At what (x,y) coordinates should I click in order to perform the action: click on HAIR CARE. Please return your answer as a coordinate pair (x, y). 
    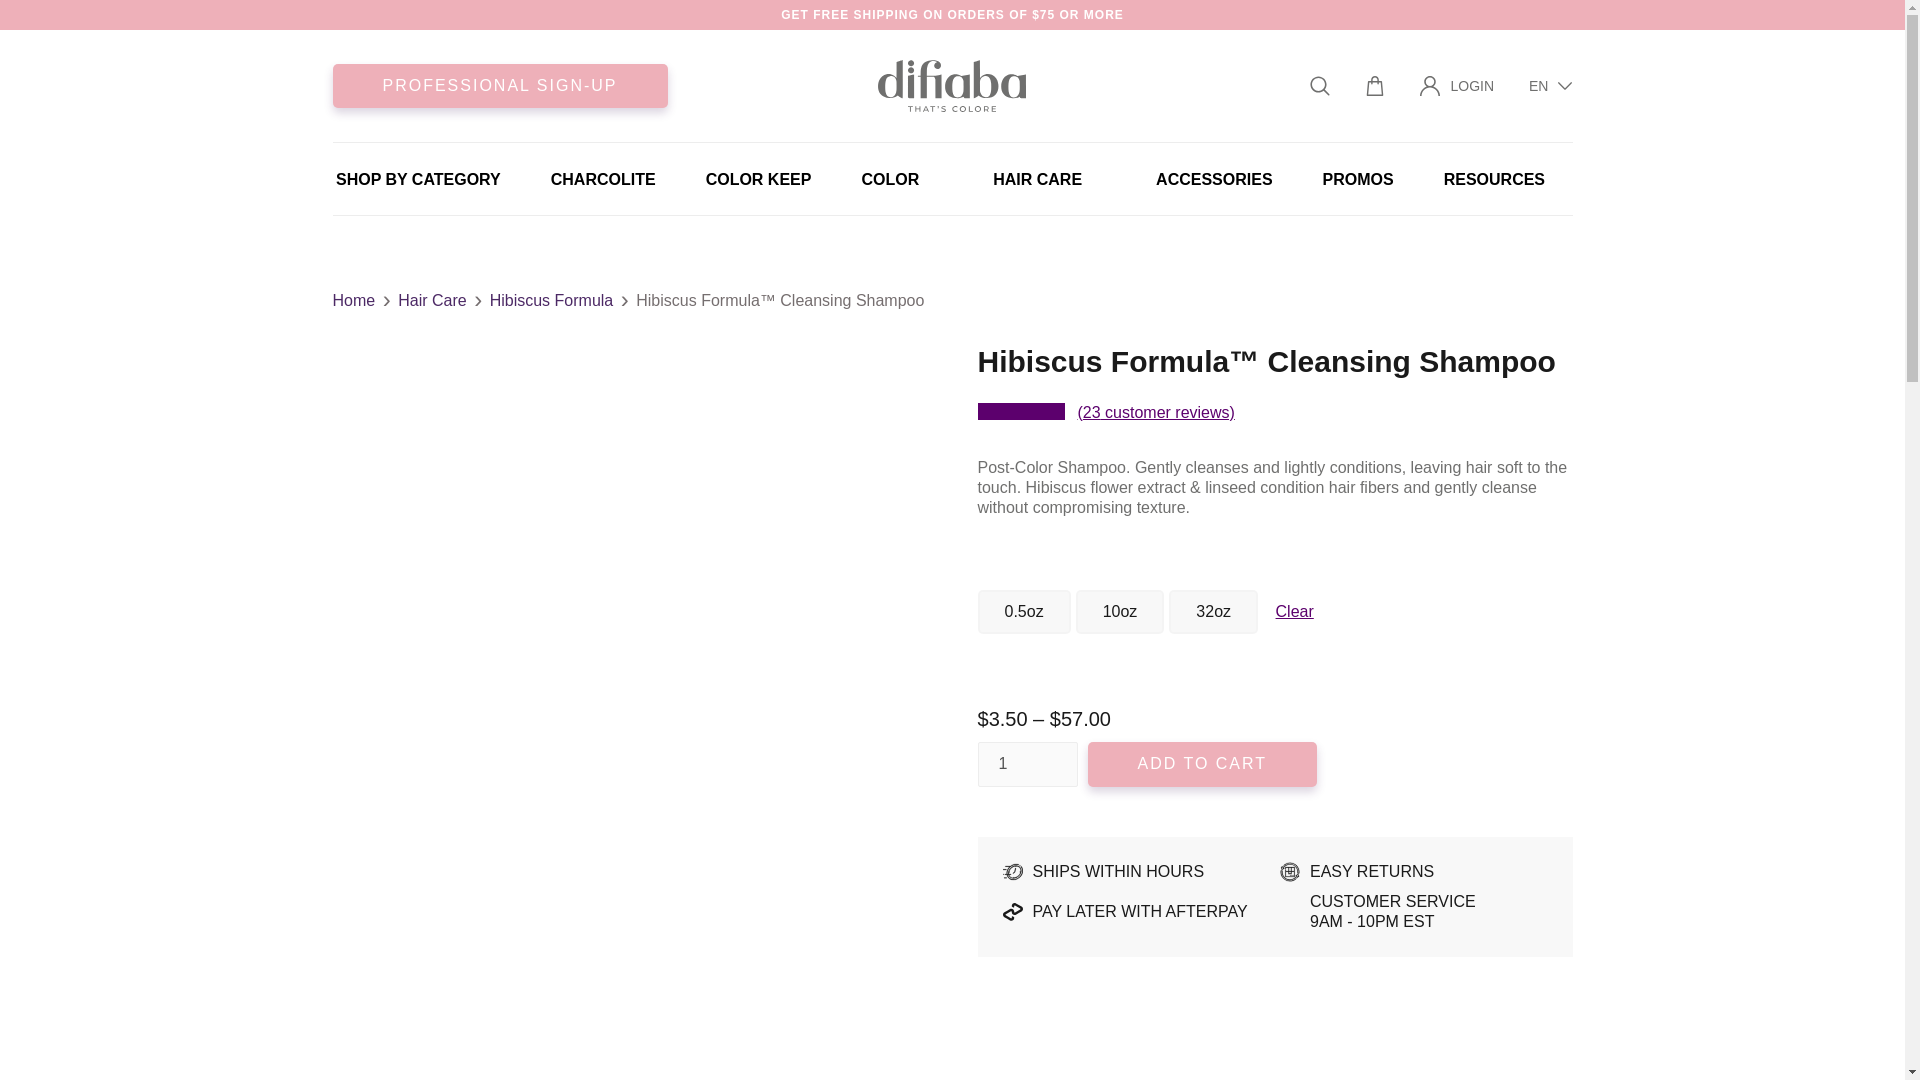
    Looking at the image, I should click on (1048, 178).